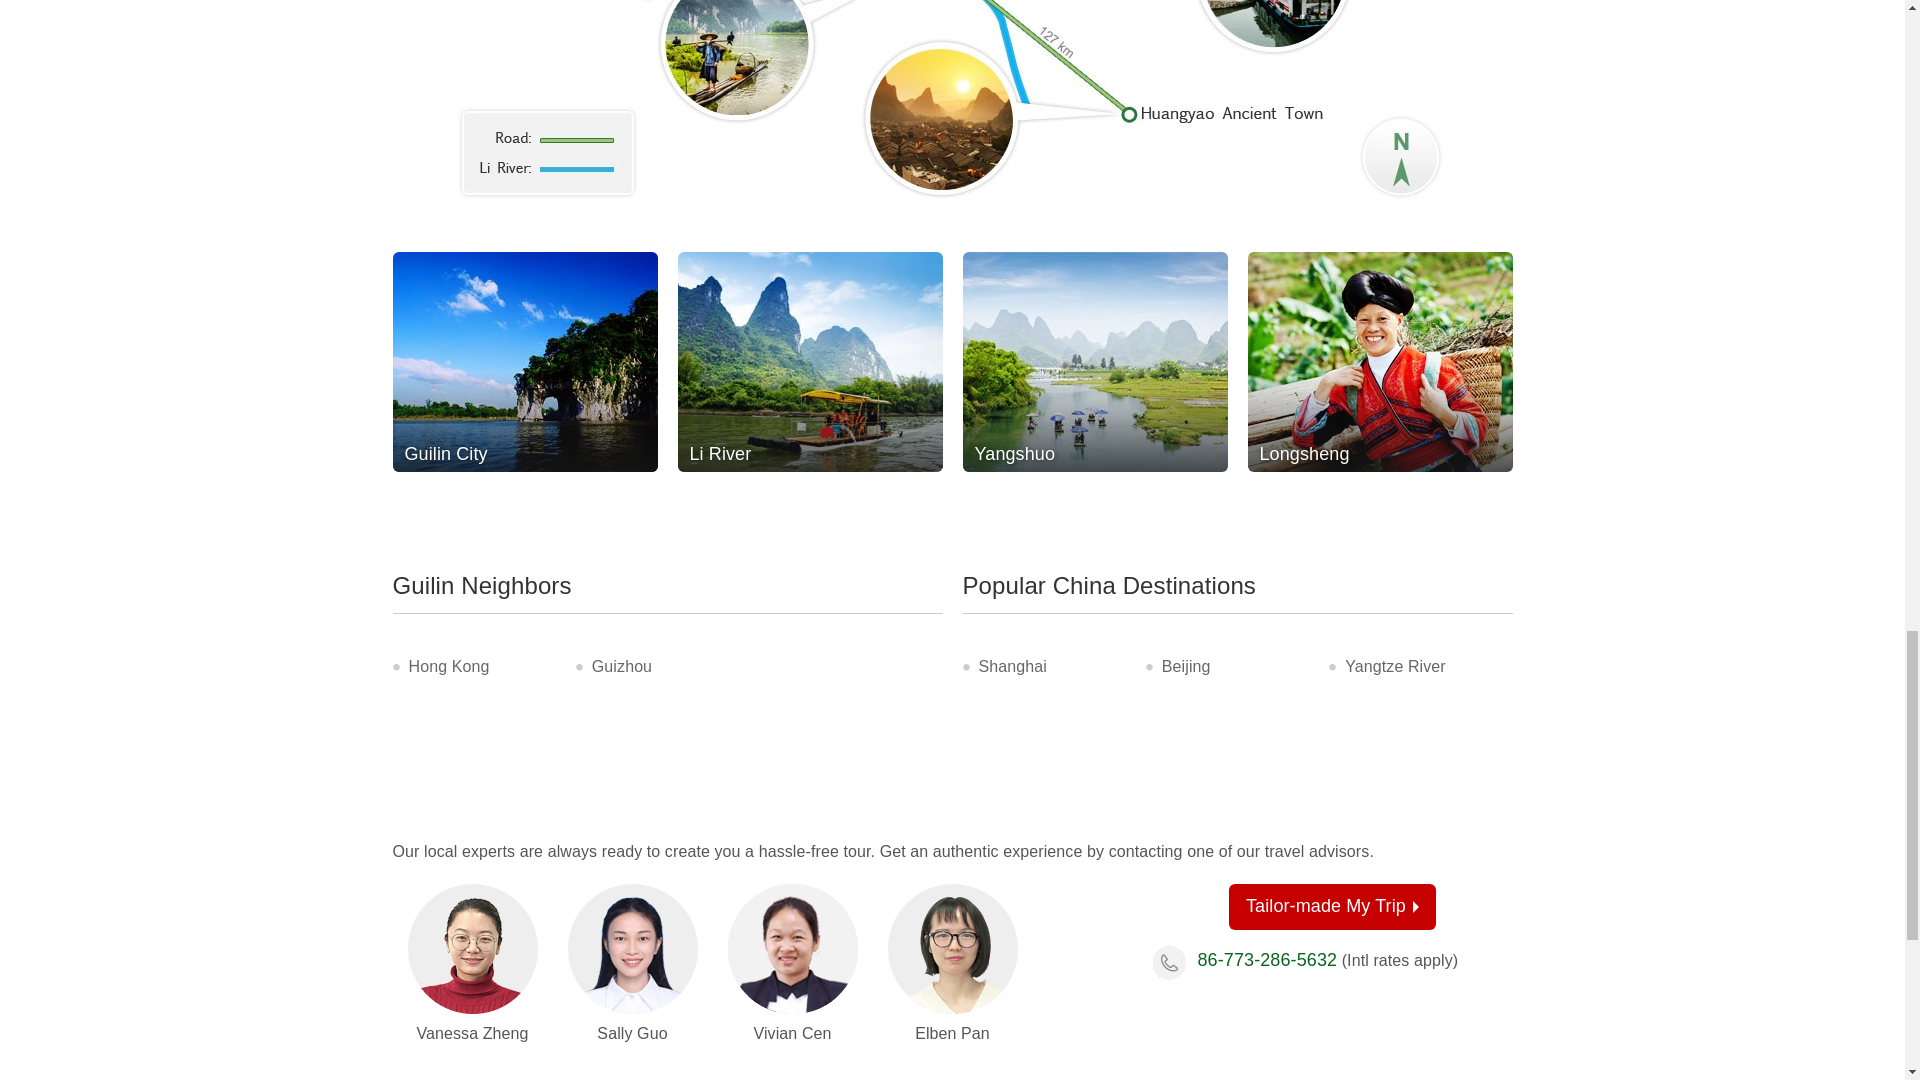  What do you see at coordinates (524, 361) in the screenshot?
I see `Guilin City` at bounding box center [524, 361].